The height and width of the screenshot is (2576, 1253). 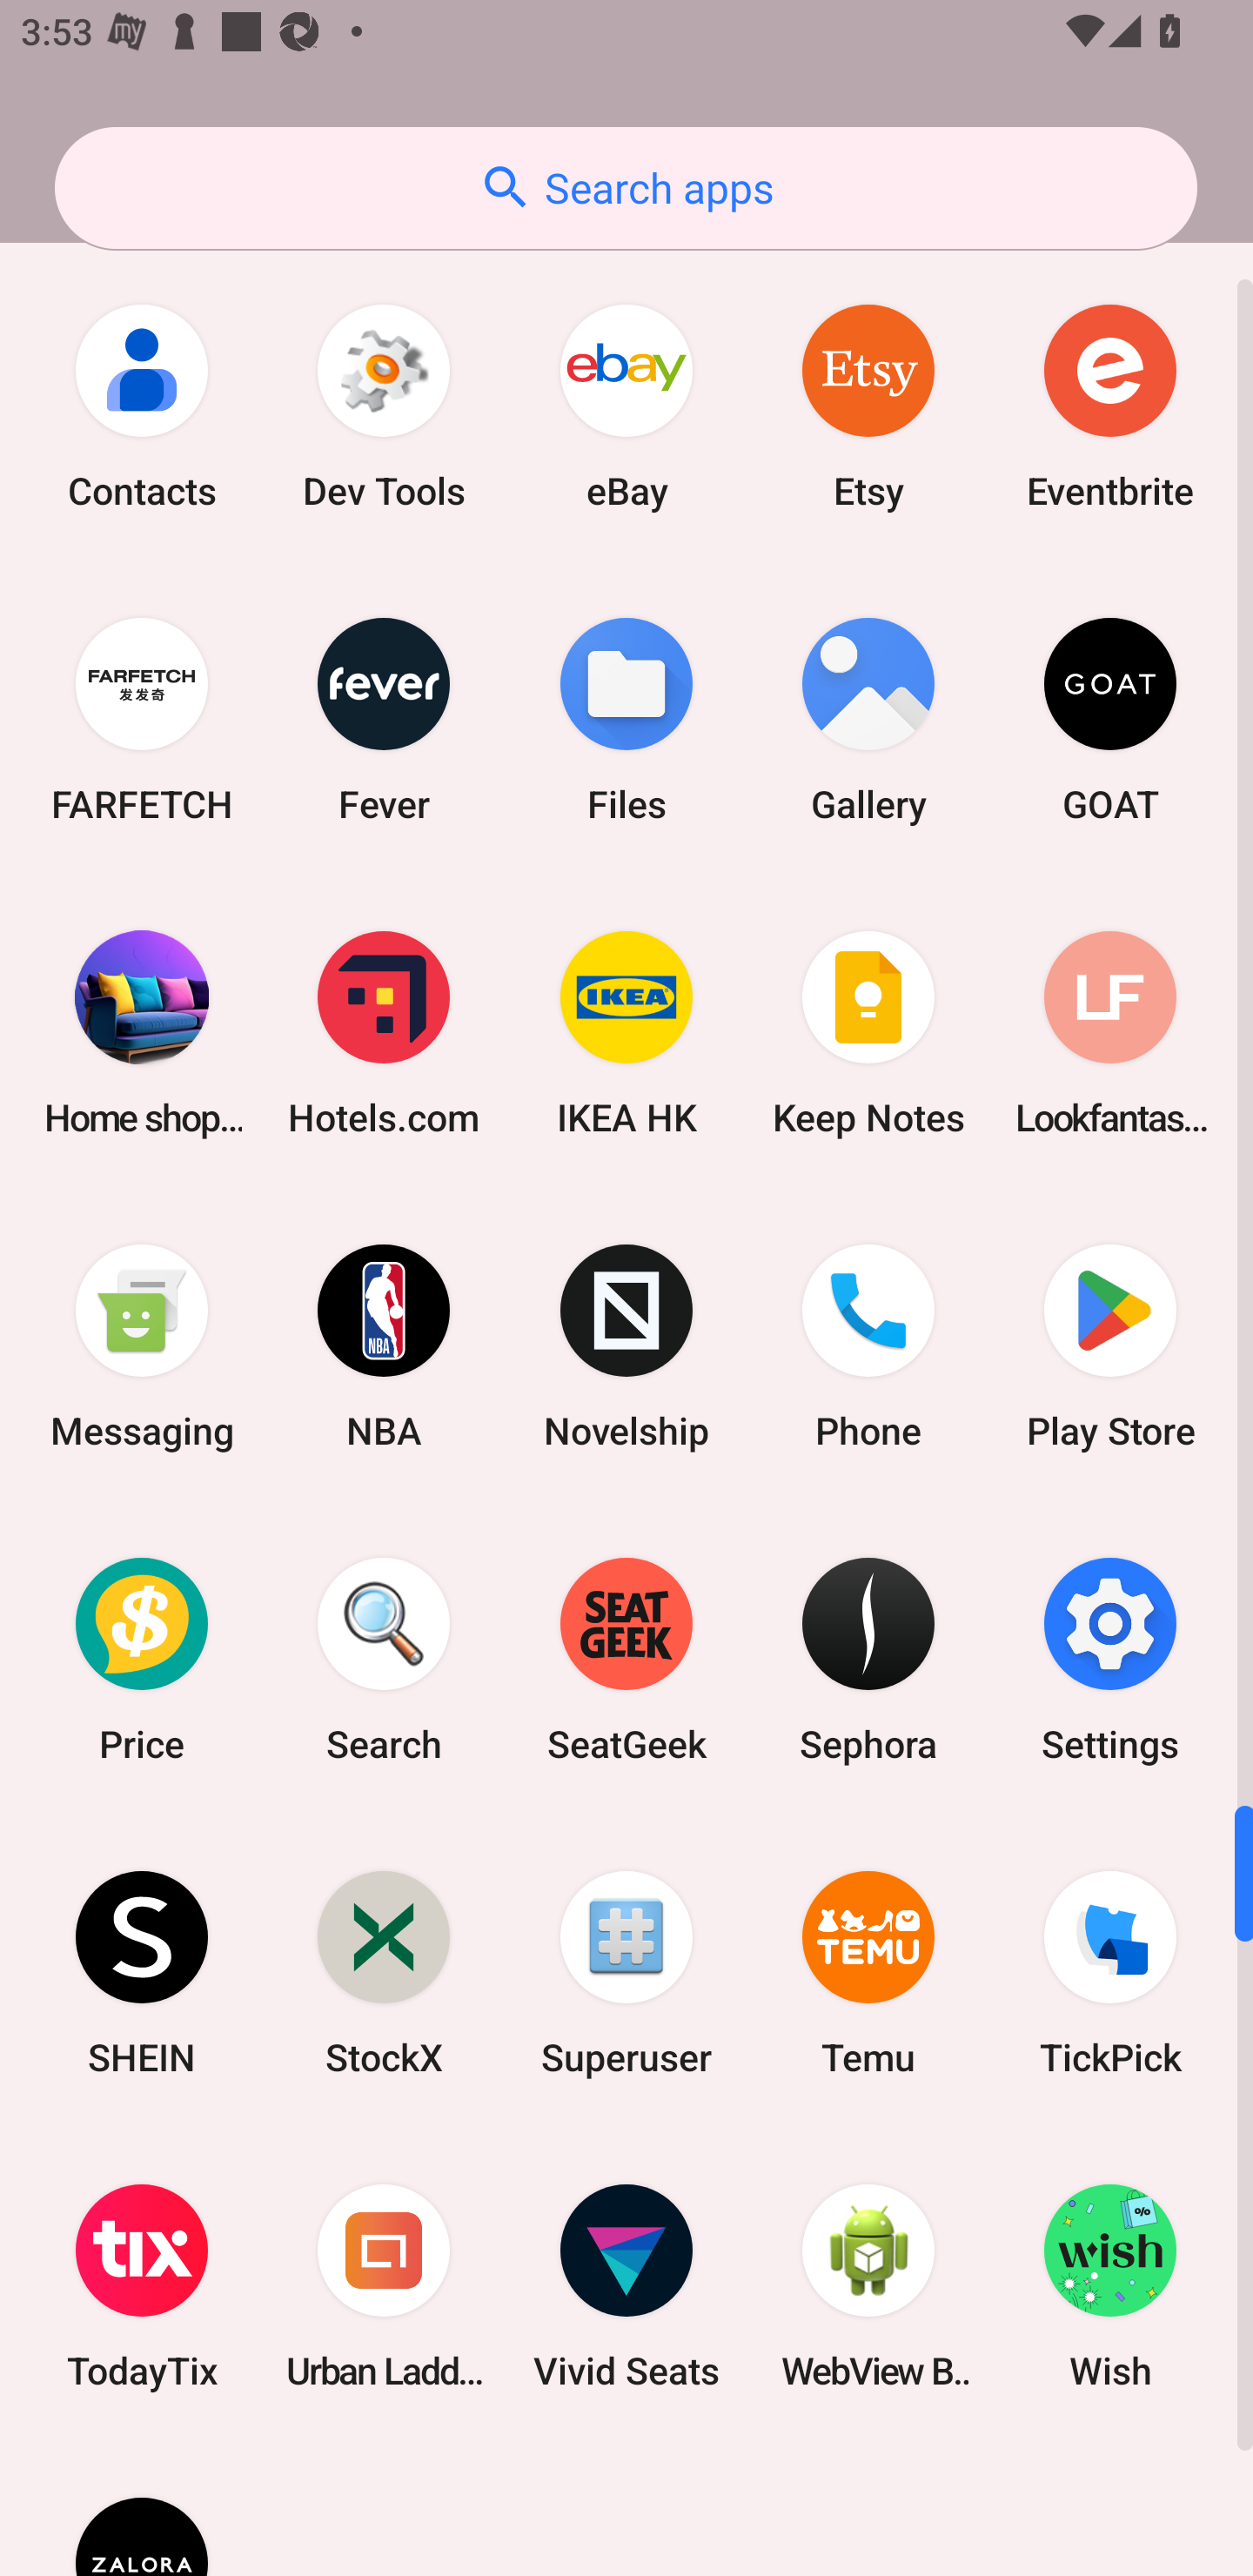 What do you see at coordinates (384, 407) in the screenshot?
I see `Dev Tools` at bounding box center [384, 407].